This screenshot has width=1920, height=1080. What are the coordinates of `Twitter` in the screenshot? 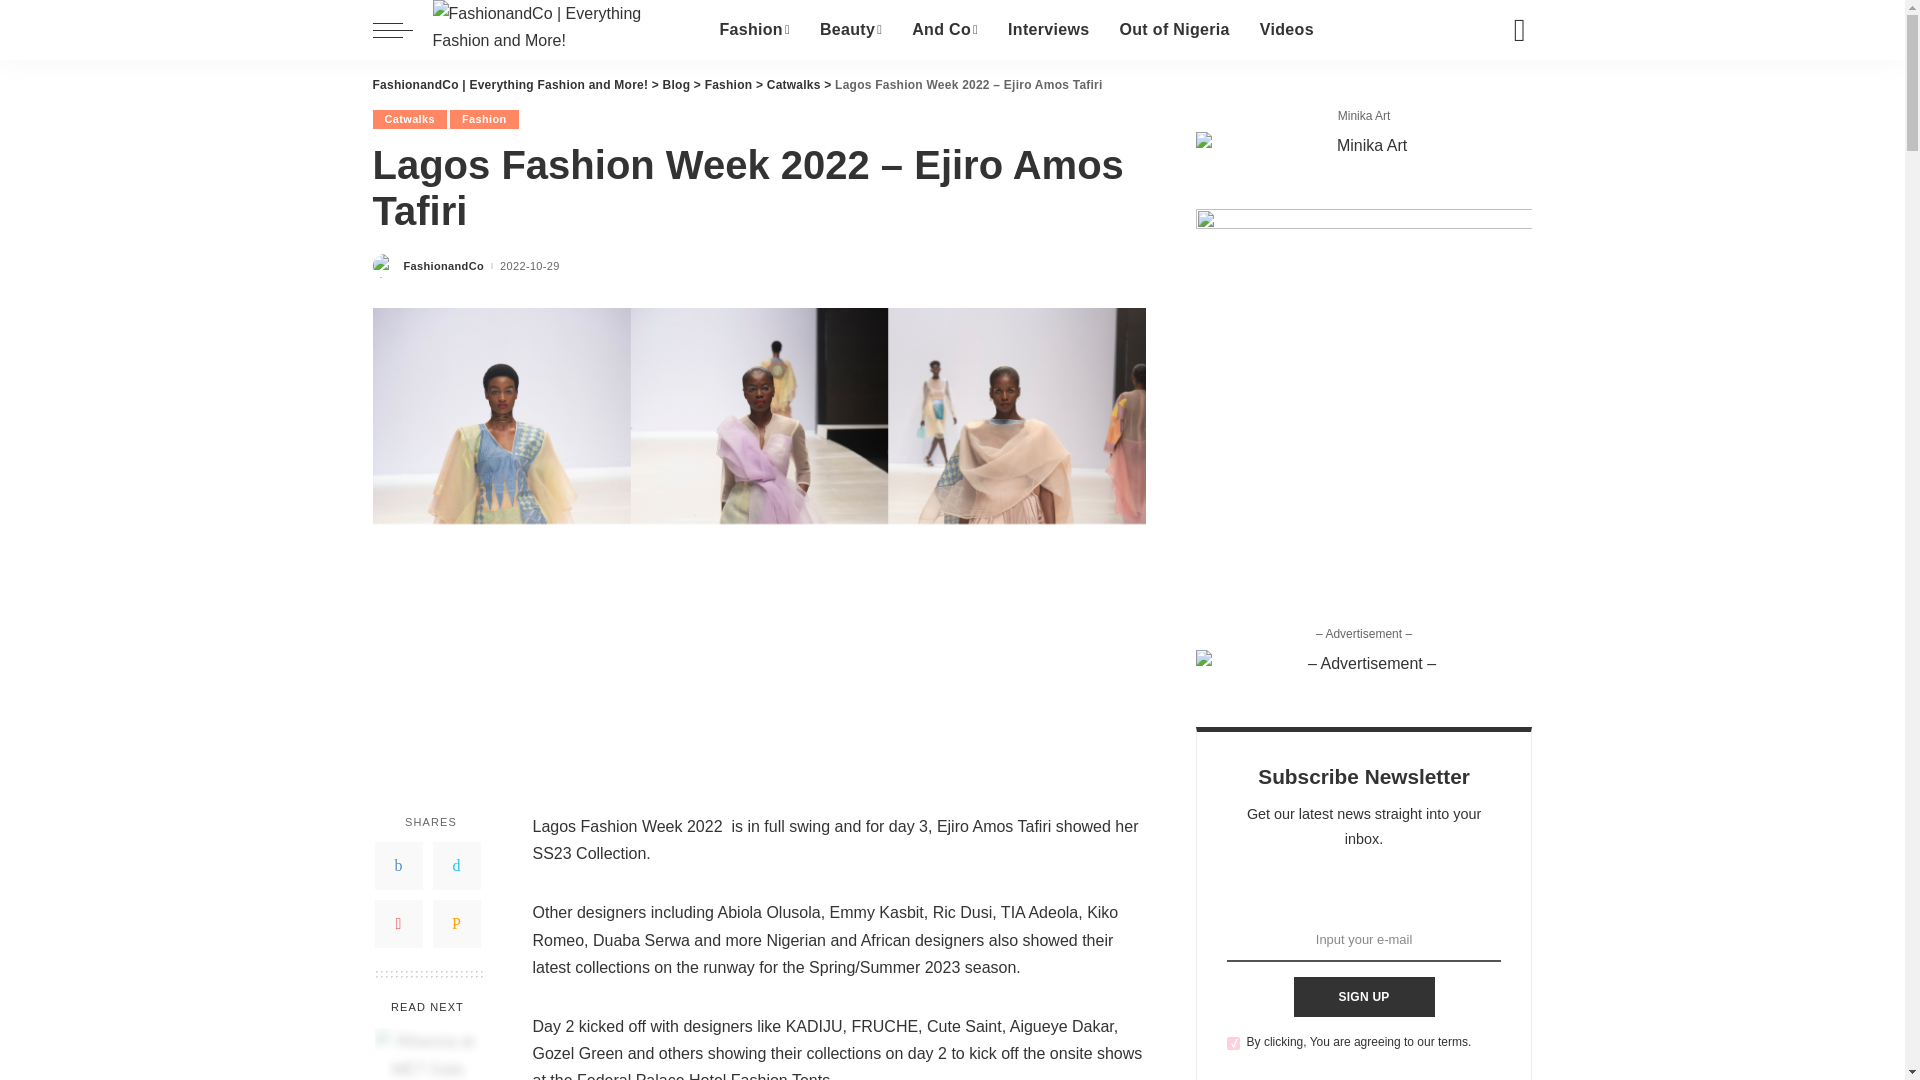 It's located at (456, 866).